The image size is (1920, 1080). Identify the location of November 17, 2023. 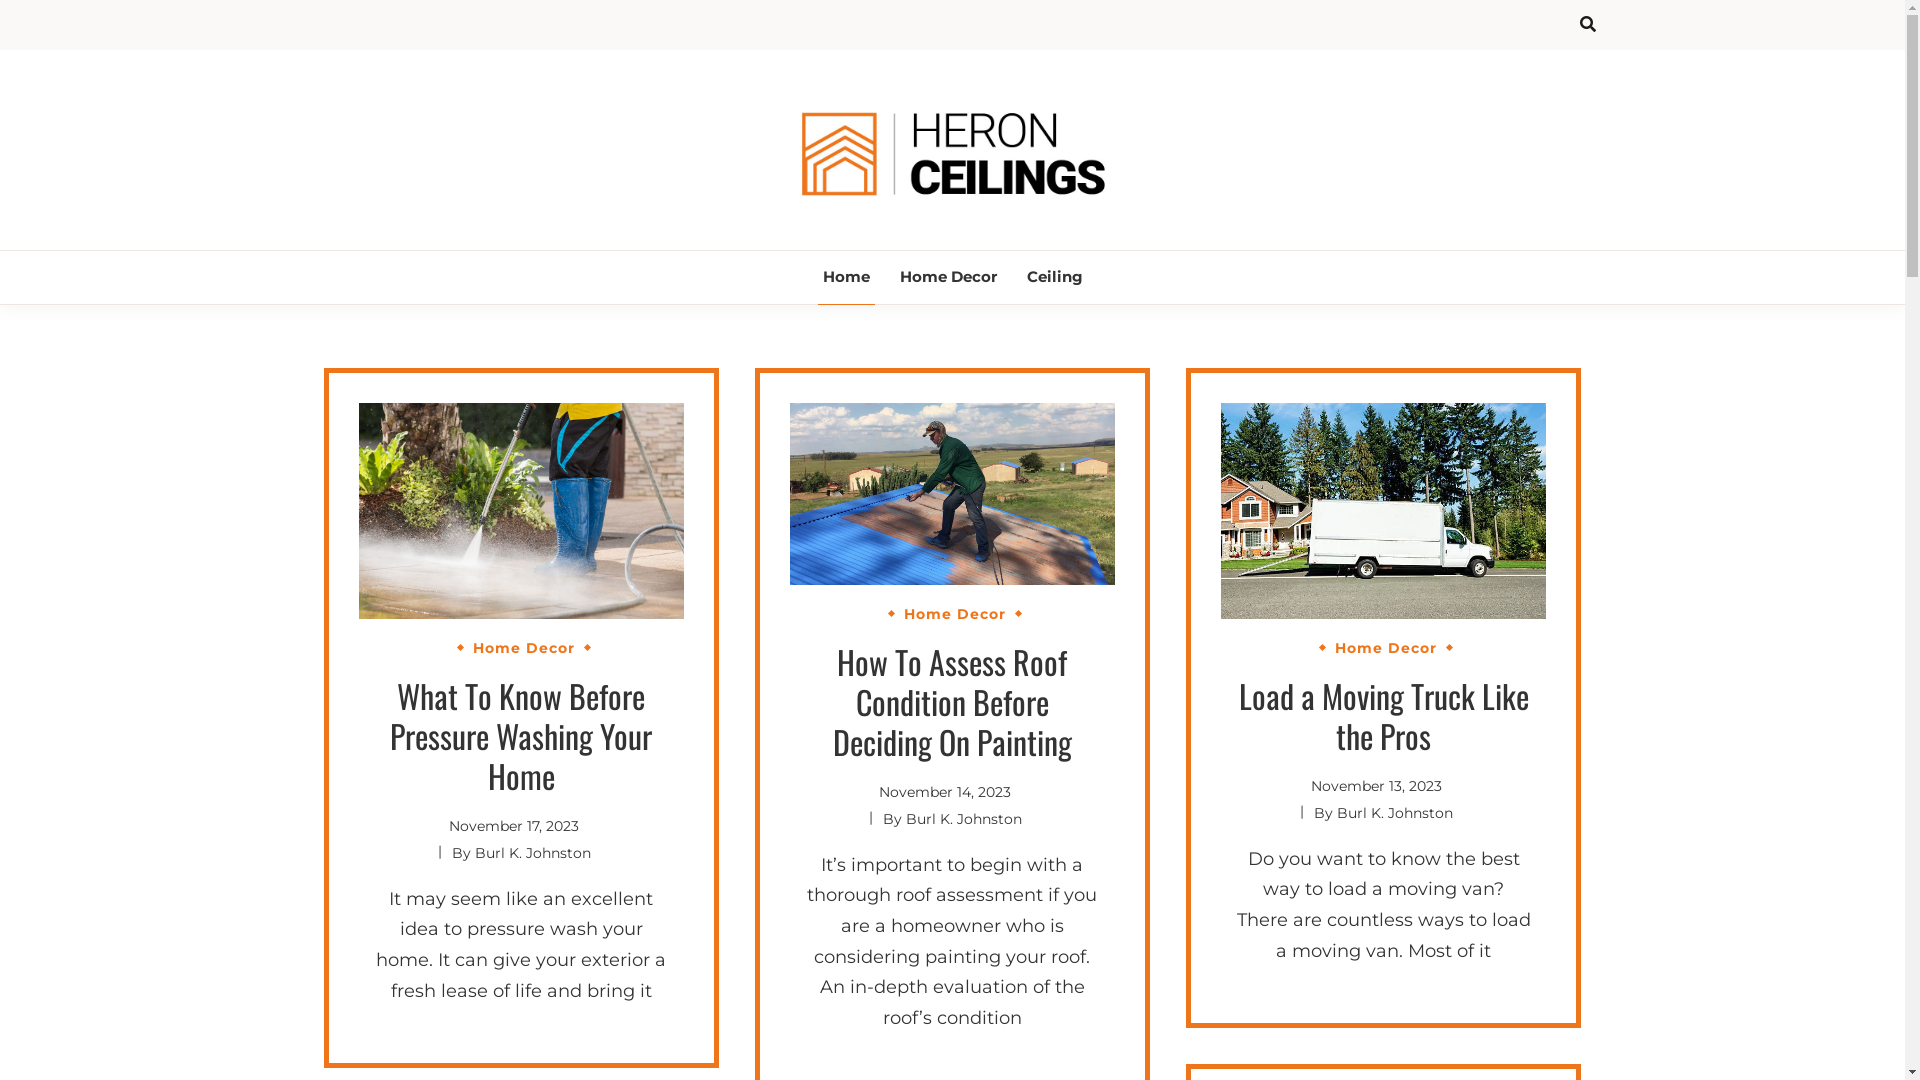
(514, 826).